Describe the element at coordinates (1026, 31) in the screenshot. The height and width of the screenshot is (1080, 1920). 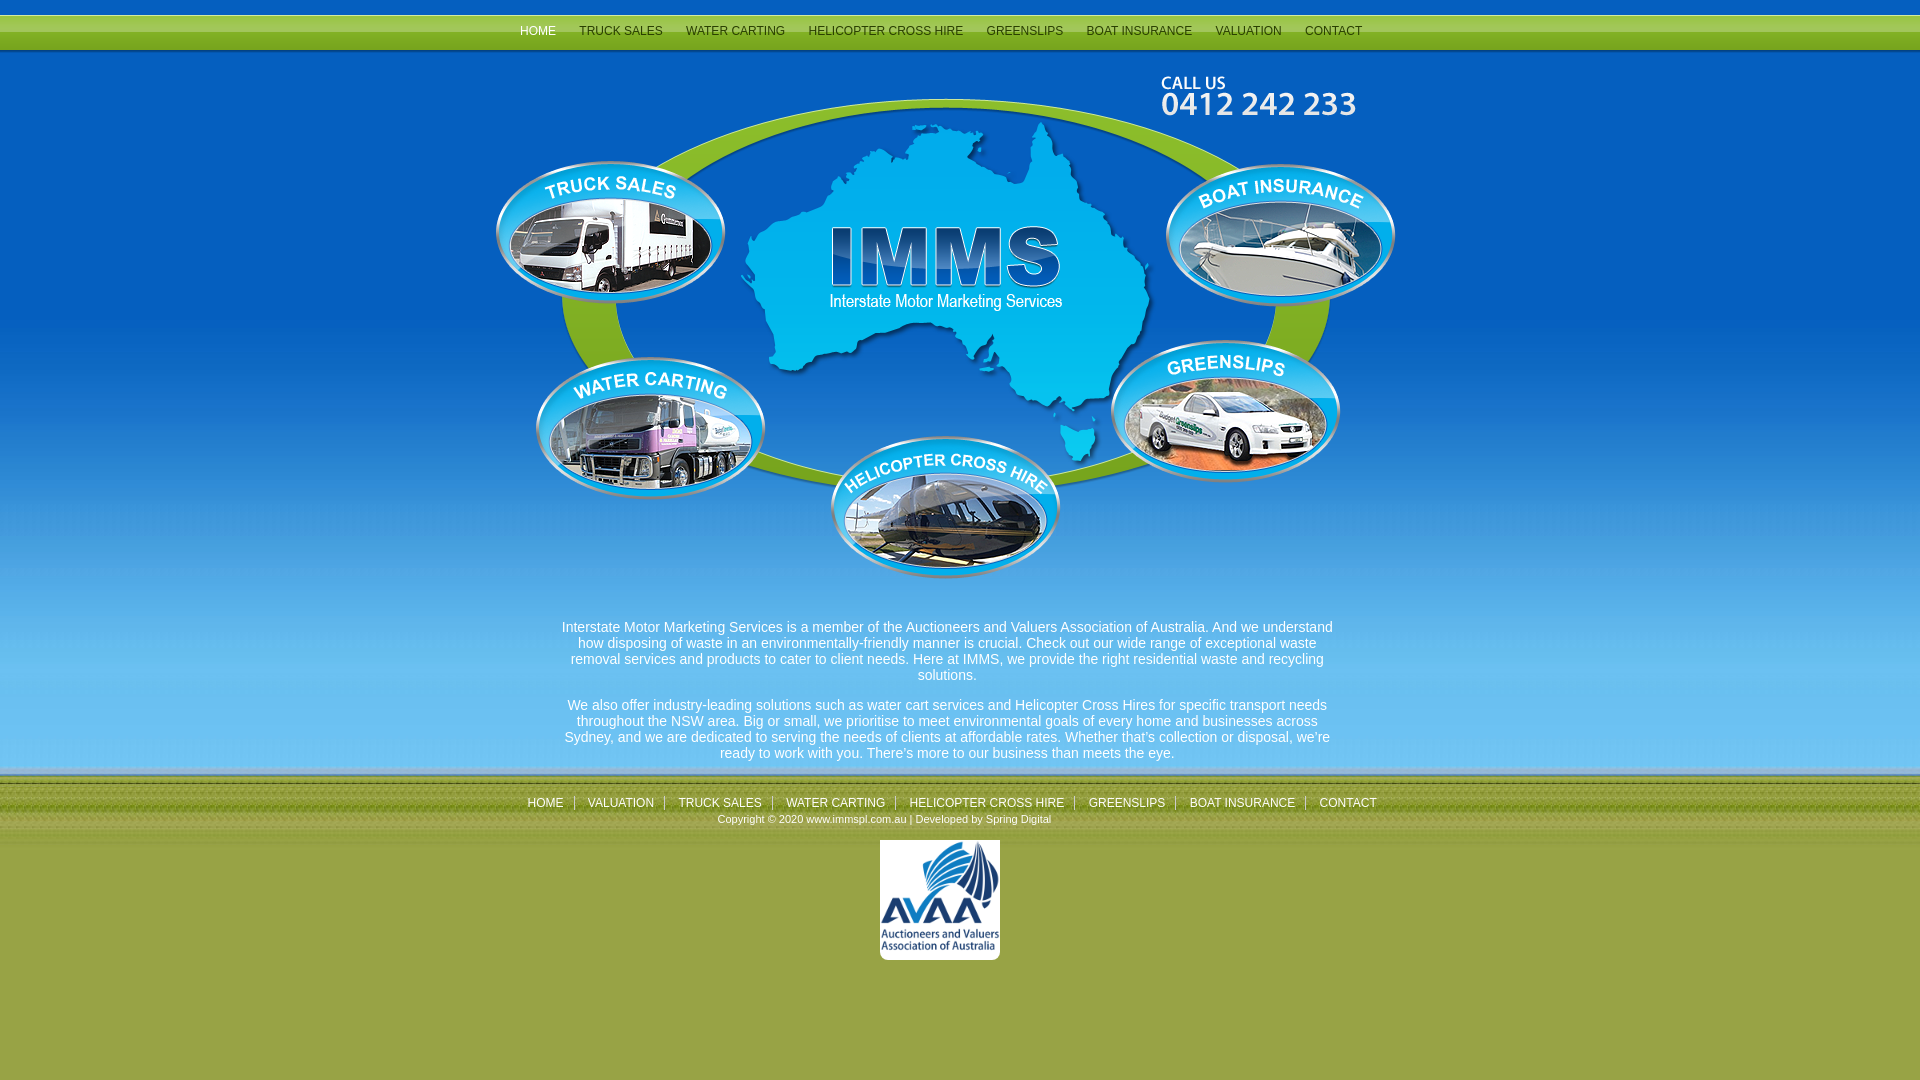
I see `GREENSLIPS` at that location.